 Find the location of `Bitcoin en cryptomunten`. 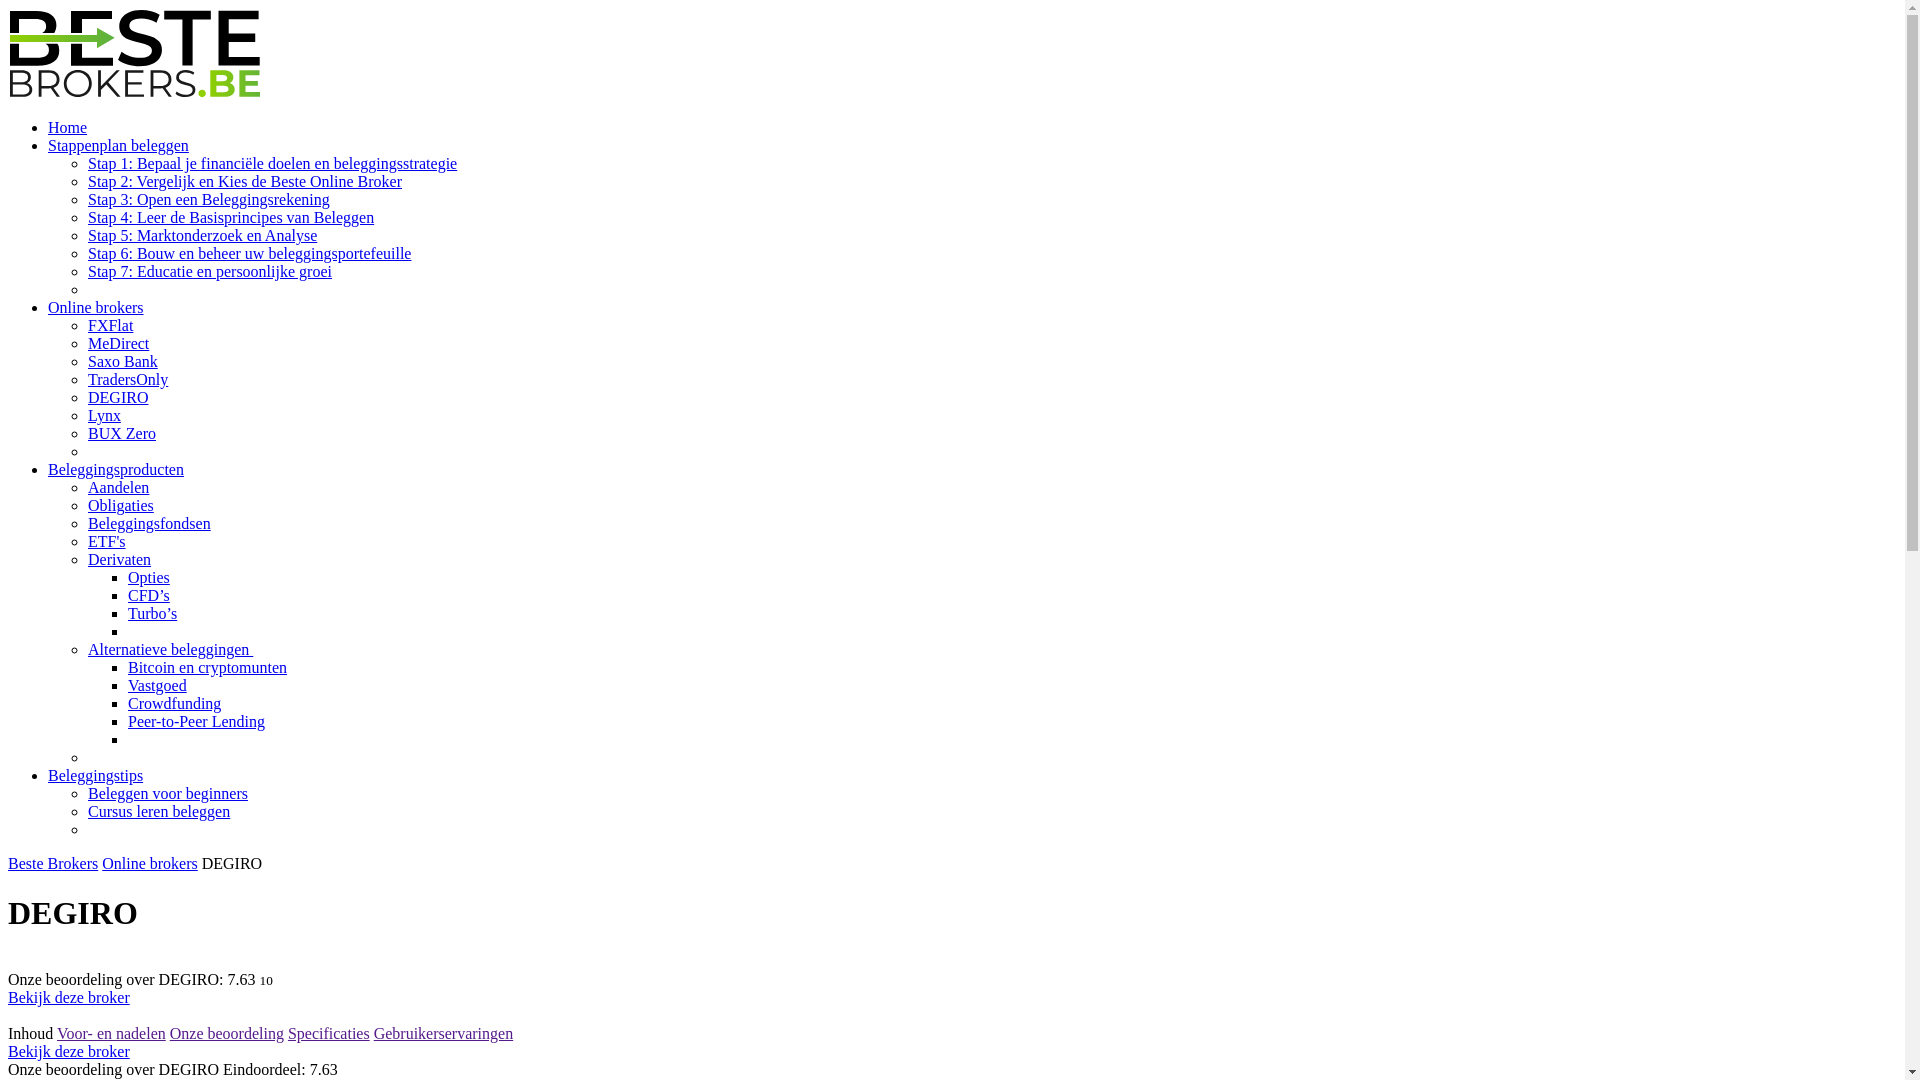

Bitcoin en cryptomunten is located at coordinates (208, 668).